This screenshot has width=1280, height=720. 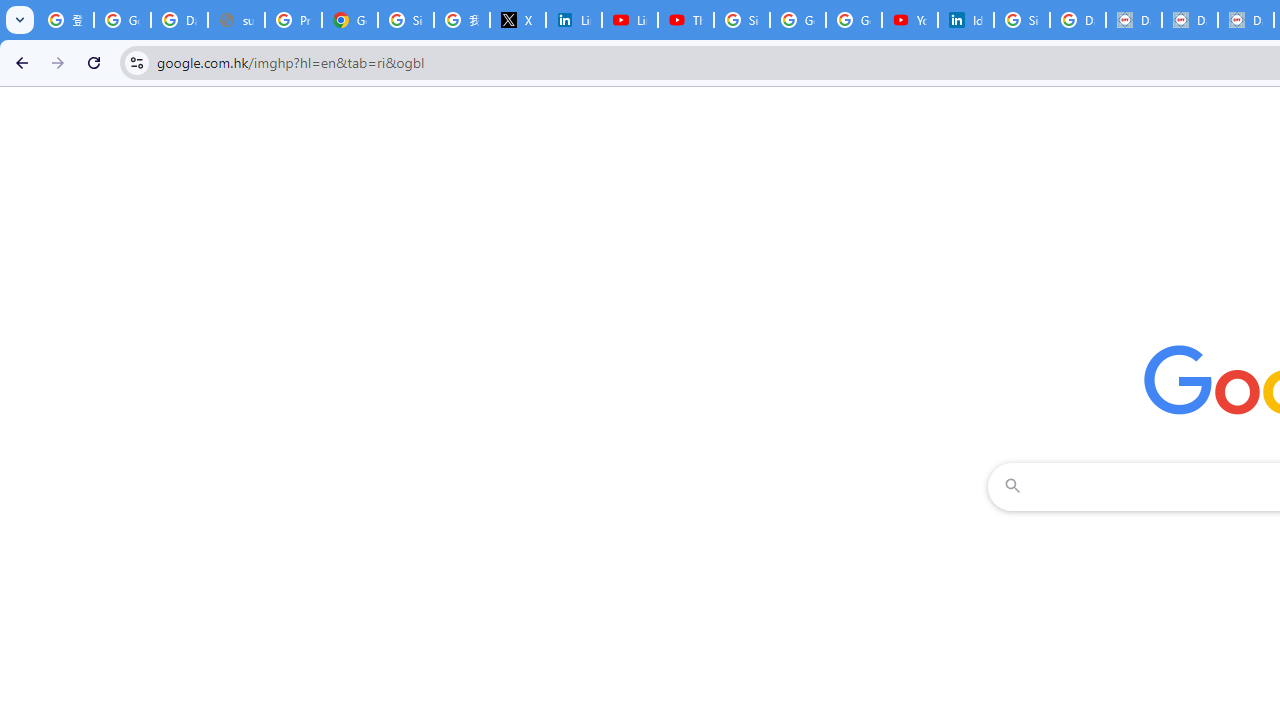 What do you see at coordinates (236, 20) in the screenshot?
I see `support.google.com - Network error` at bounding box center [236, 20].